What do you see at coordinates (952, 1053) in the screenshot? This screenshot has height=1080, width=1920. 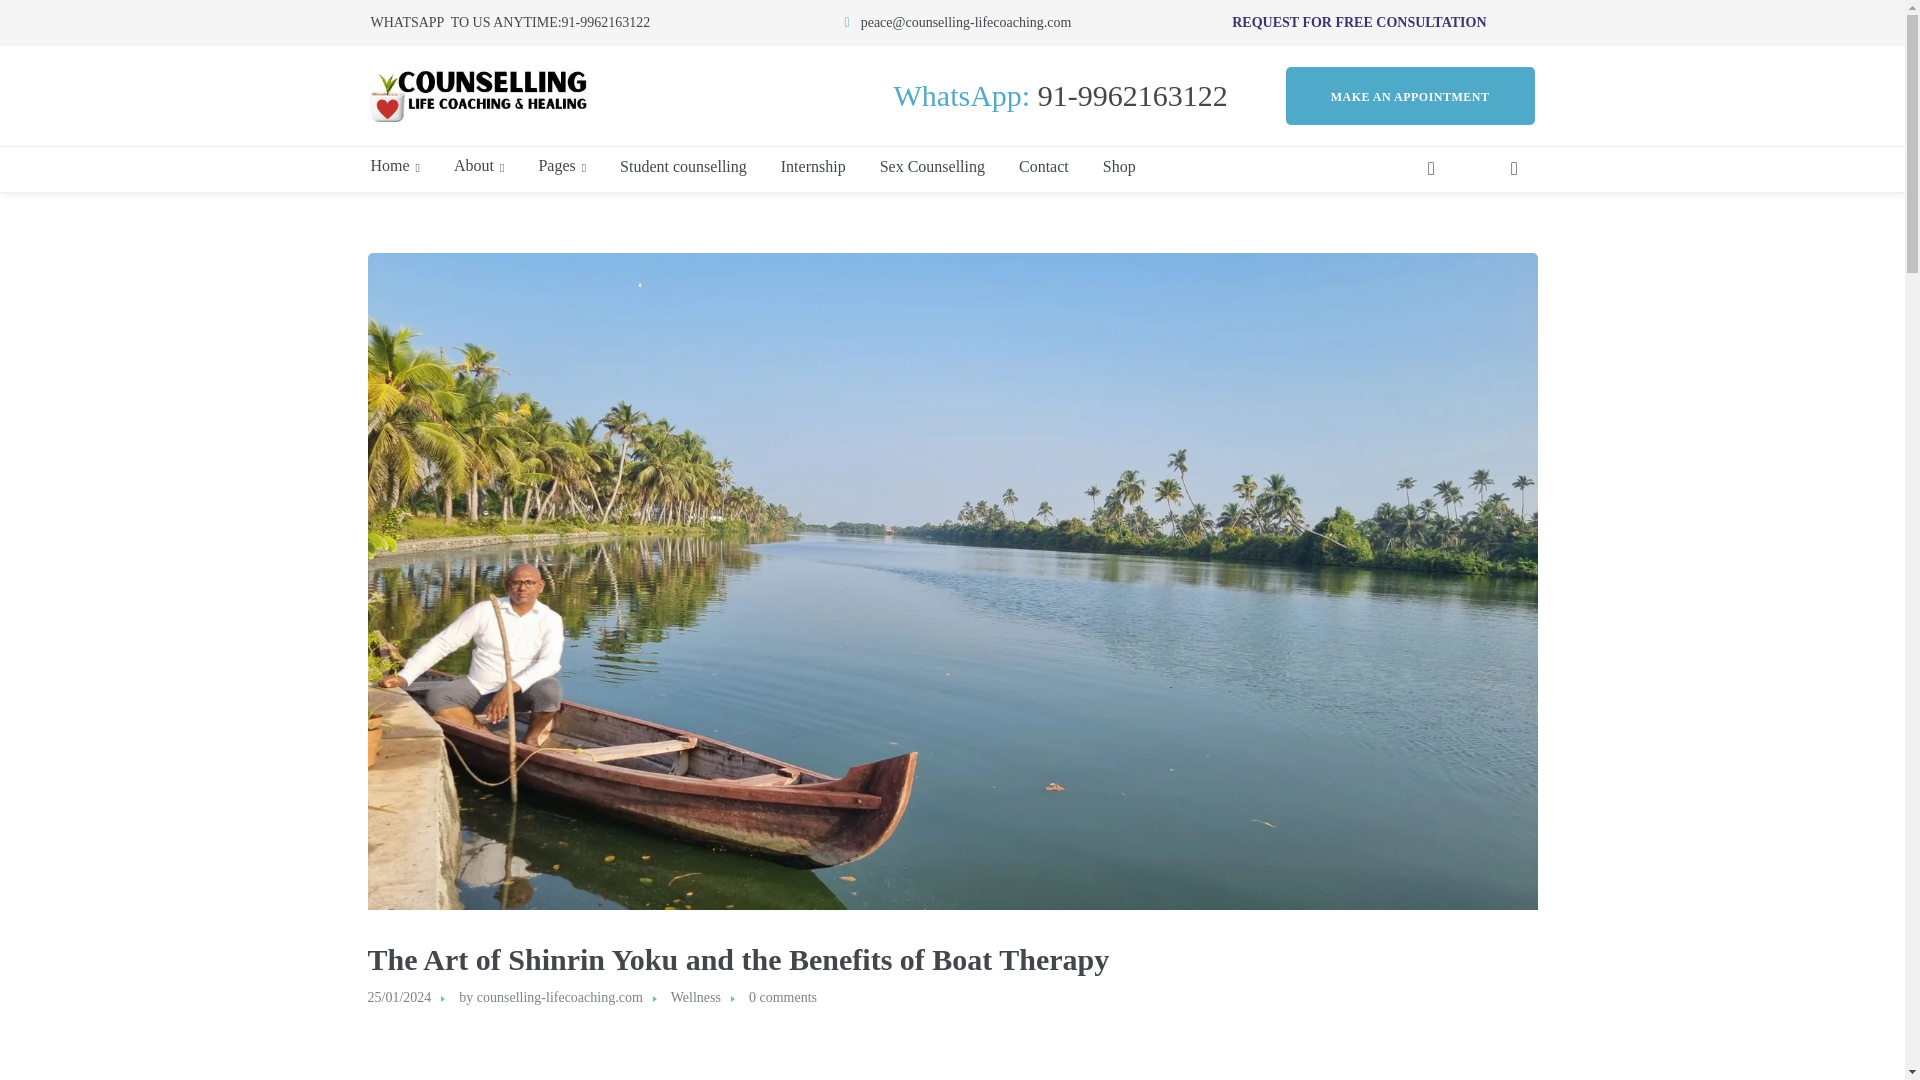 I see `BOAT THERAPY - PSYCHOLOGY MAESTRO SERIES` at bounding box center [952, 1053].